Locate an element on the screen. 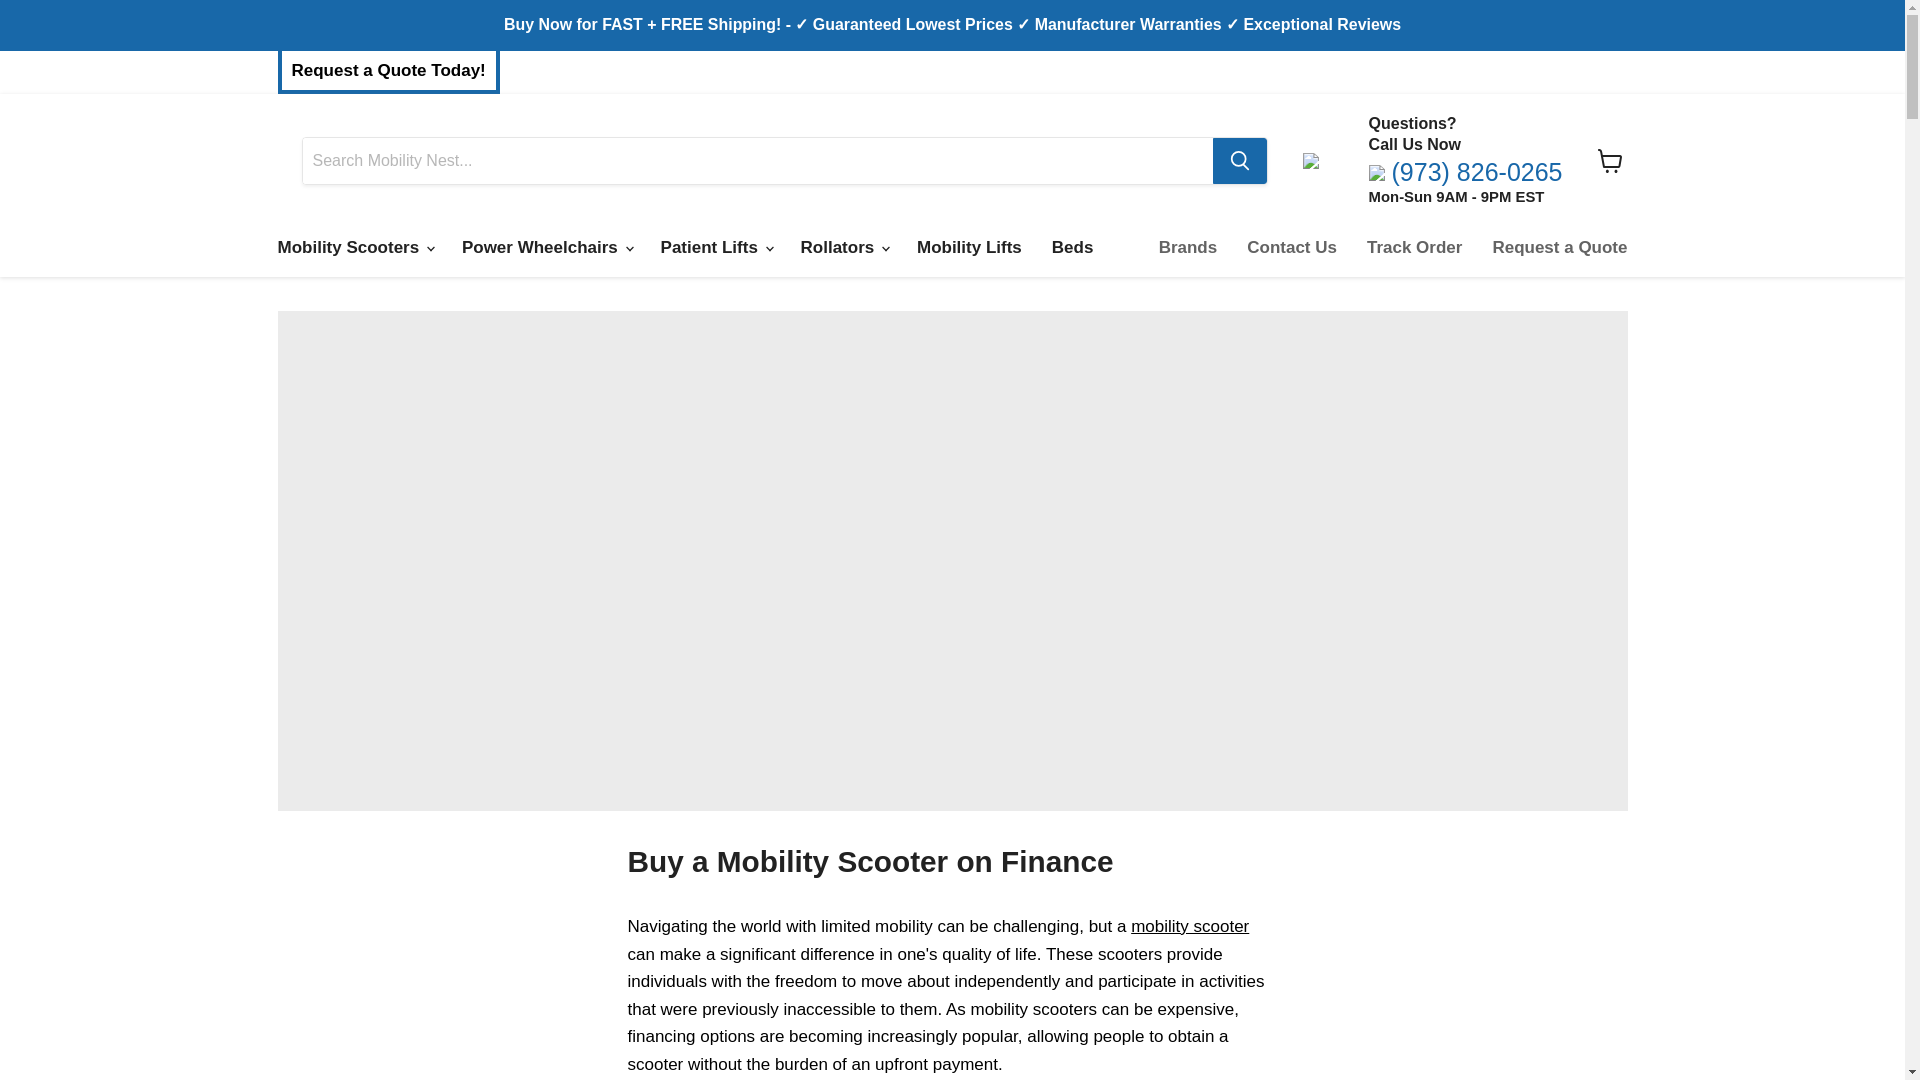 Image resolution: width=1920 pixels, height=1080 pixels. Track Order is located at coordinates (1414, 246).